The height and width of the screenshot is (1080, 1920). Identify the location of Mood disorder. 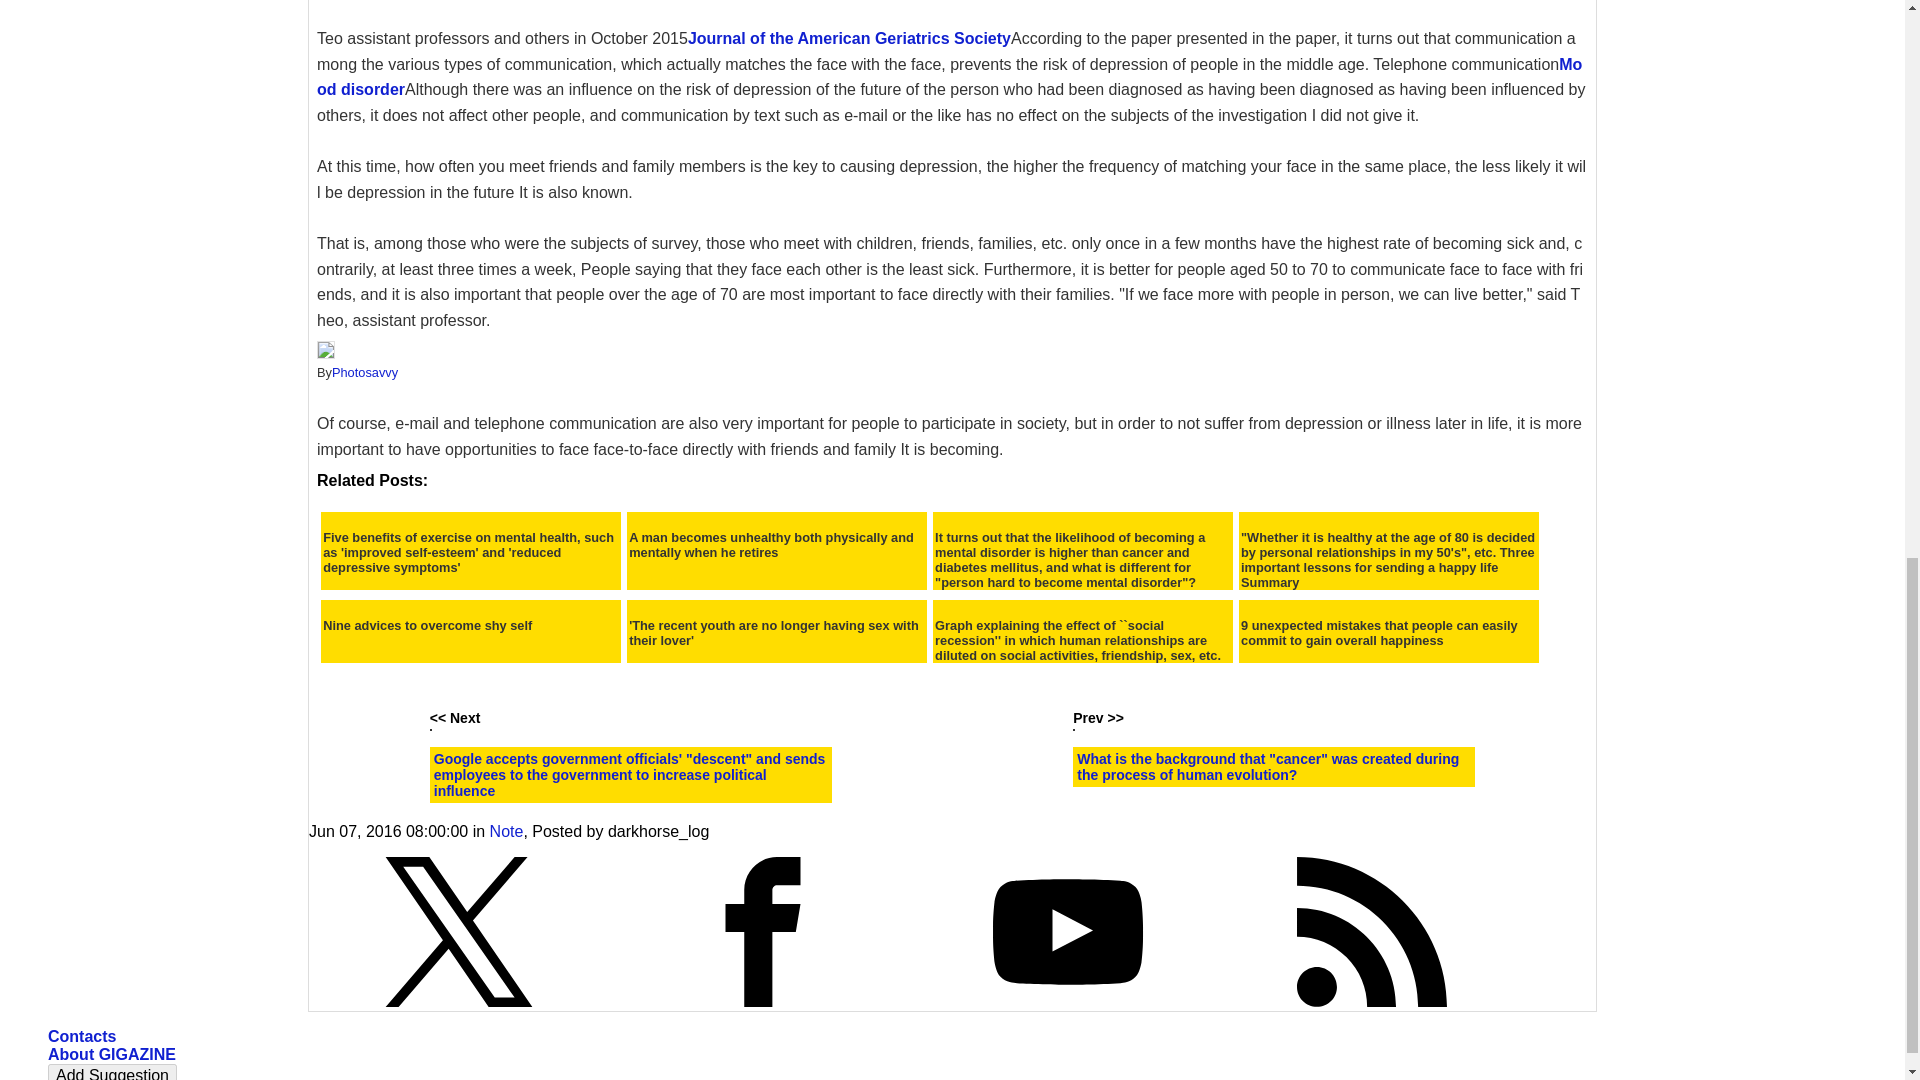
(949, 78).